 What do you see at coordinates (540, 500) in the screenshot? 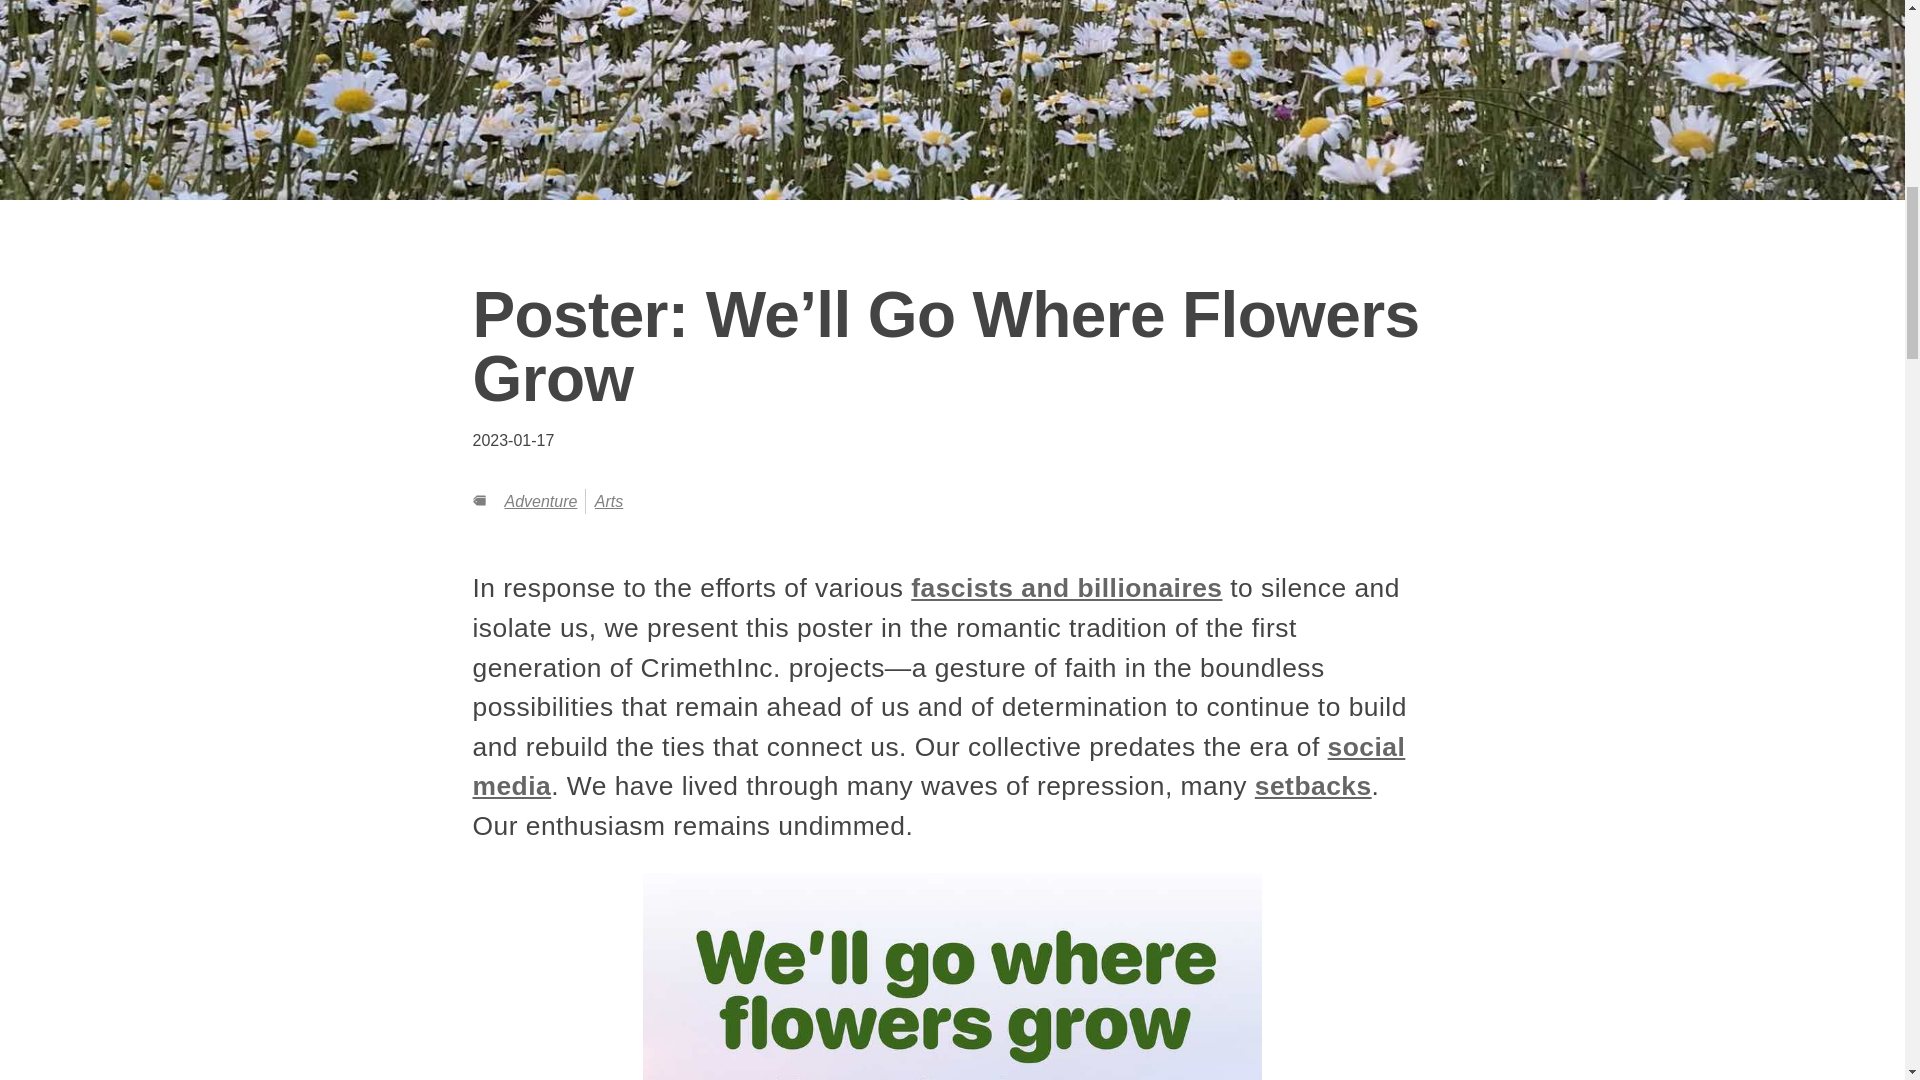
I see `Adventure` at bounding box center [540, 500].